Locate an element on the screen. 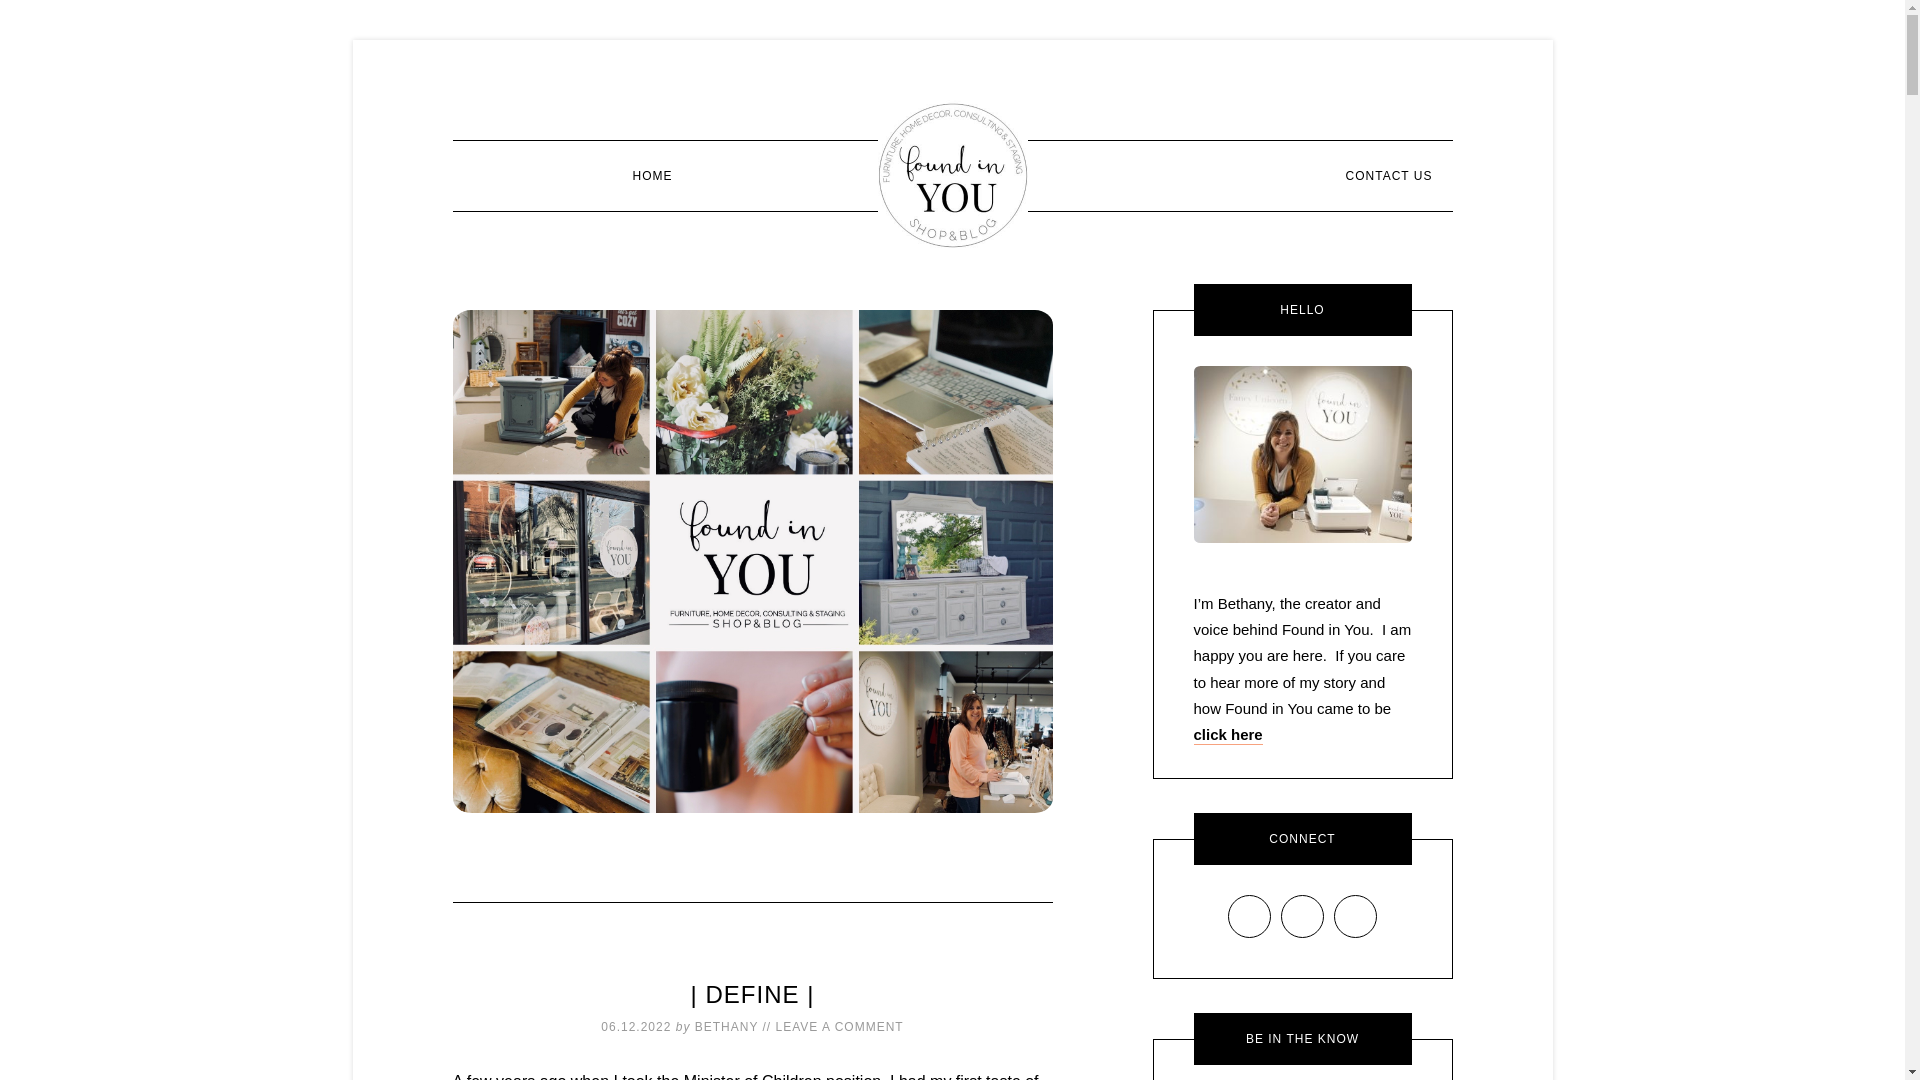 Image resolution: width=1920 pixels, height=1080 pixels. CONTACT US is located at coordinates (1390, 176).